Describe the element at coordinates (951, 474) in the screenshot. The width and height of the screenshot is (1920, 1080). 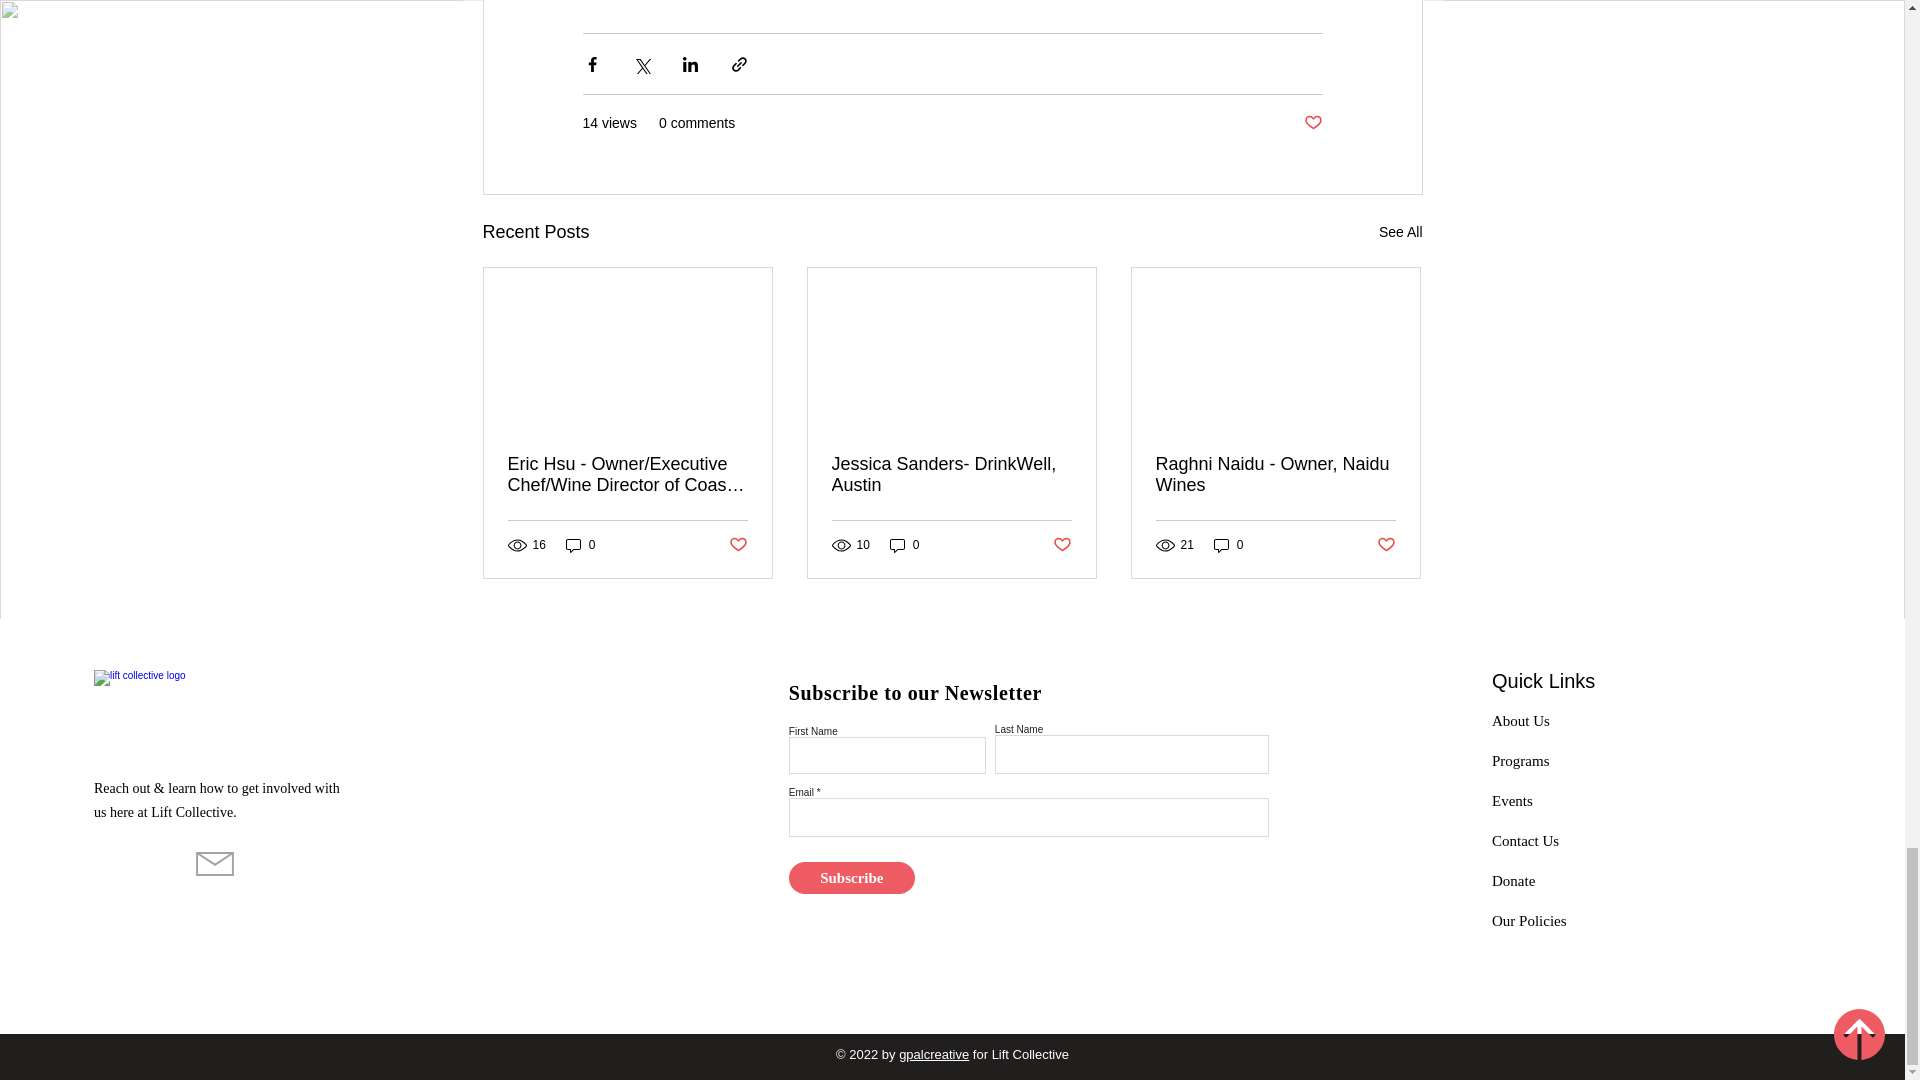
I see `Jessica Sanders- DrinkWell, Austin` at that location.